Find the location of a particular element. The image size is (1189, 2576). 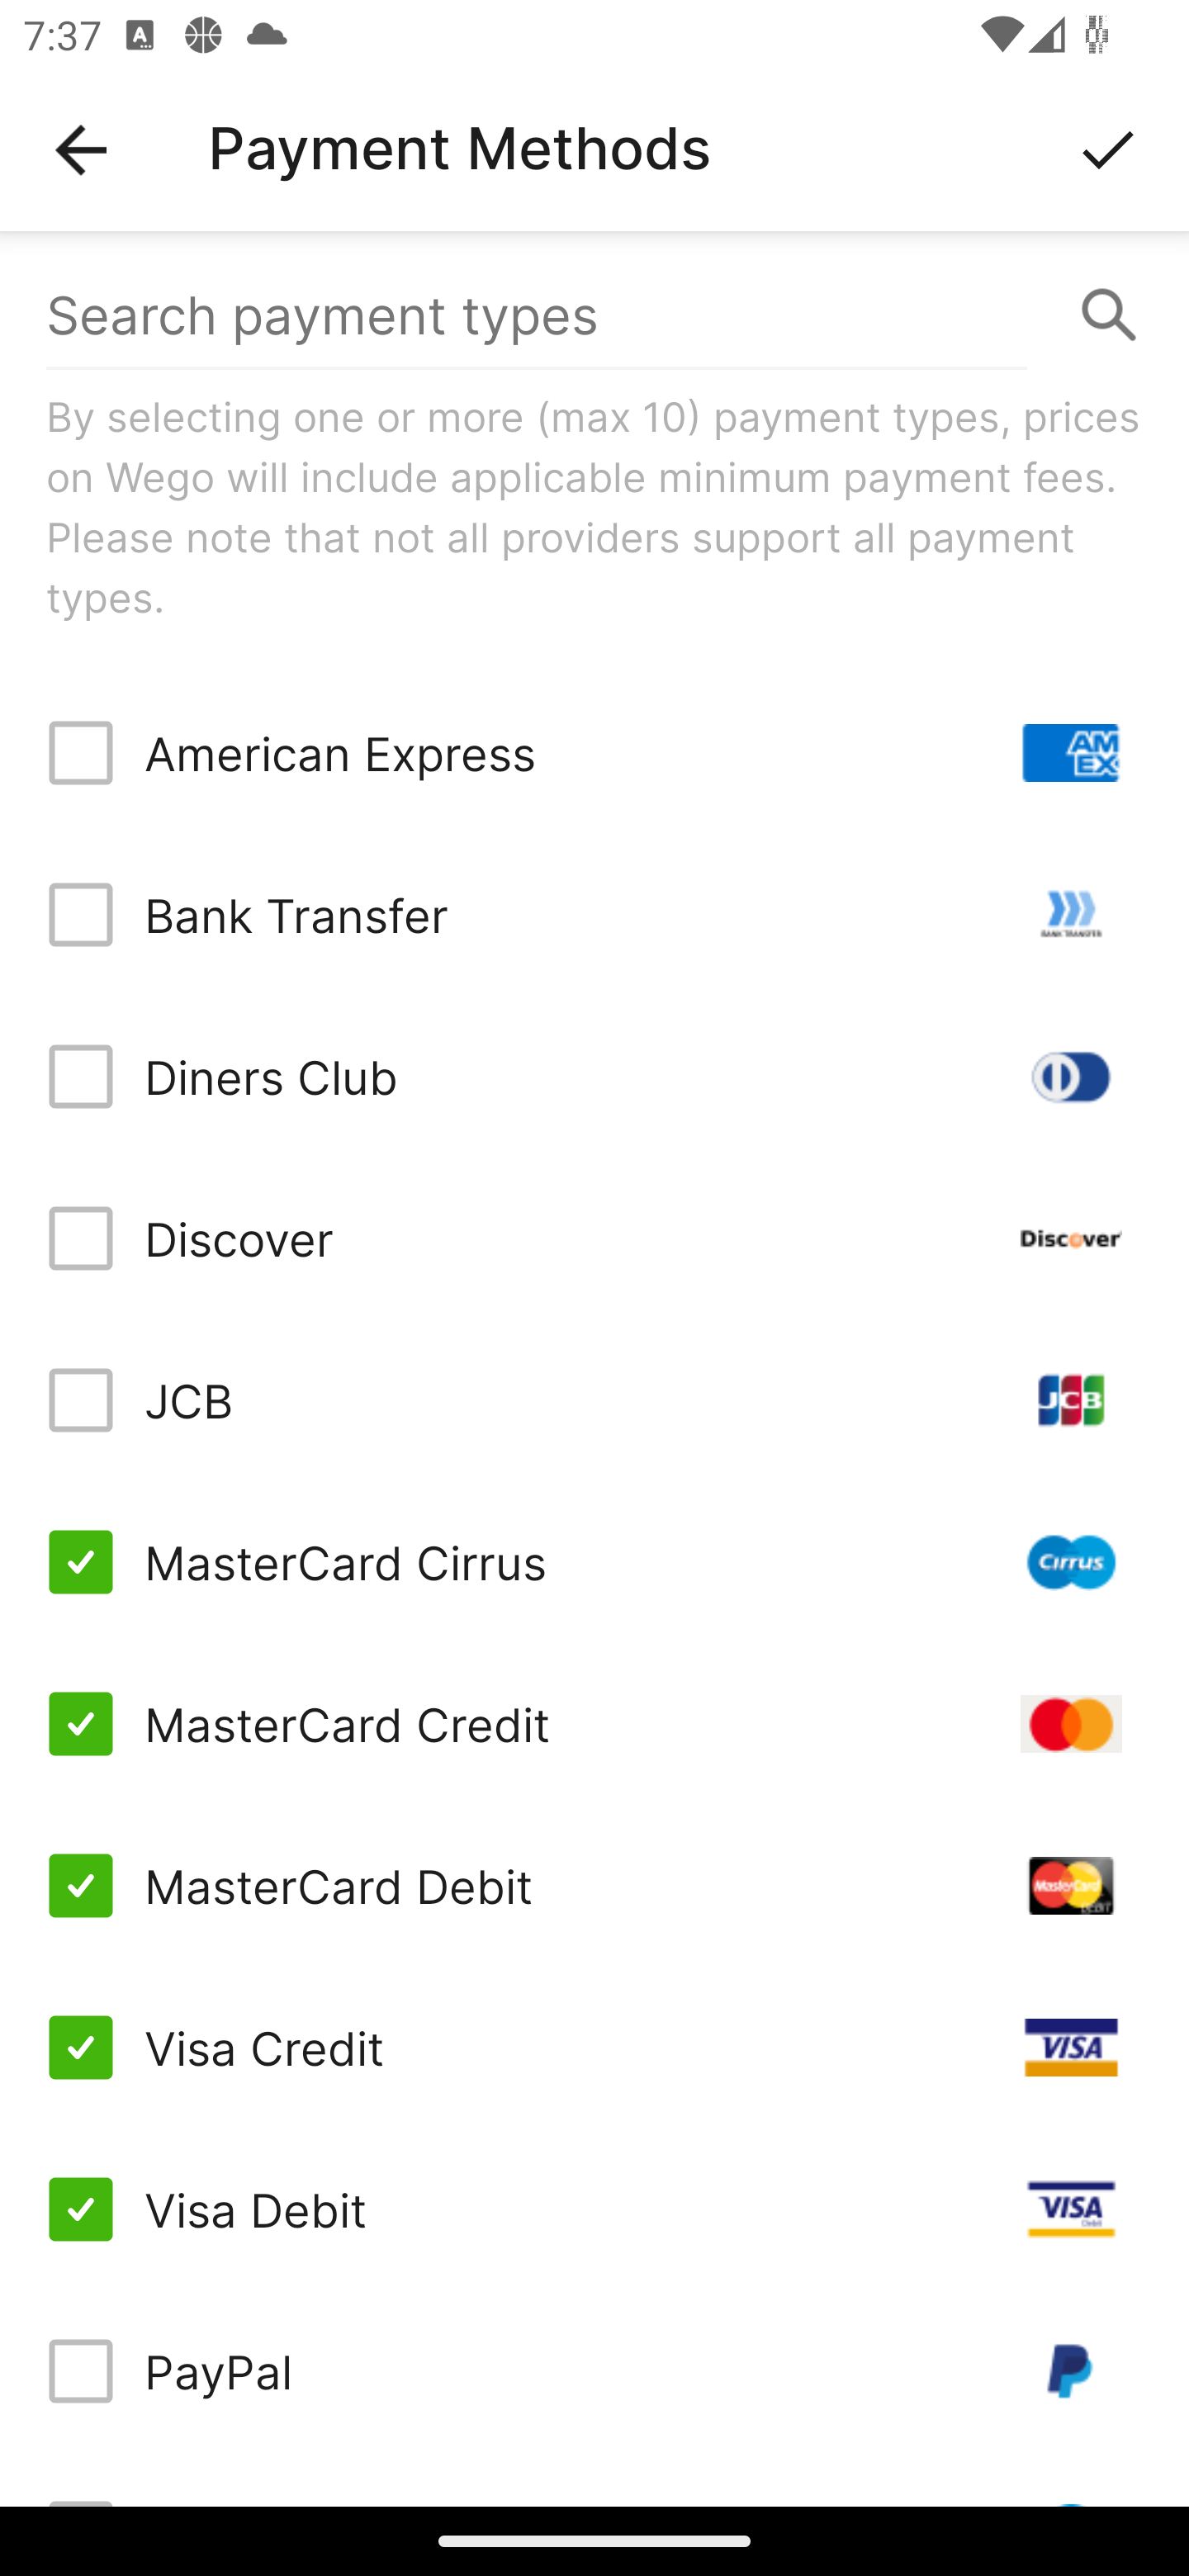

PayPal is located at coordinates (594, 2371).